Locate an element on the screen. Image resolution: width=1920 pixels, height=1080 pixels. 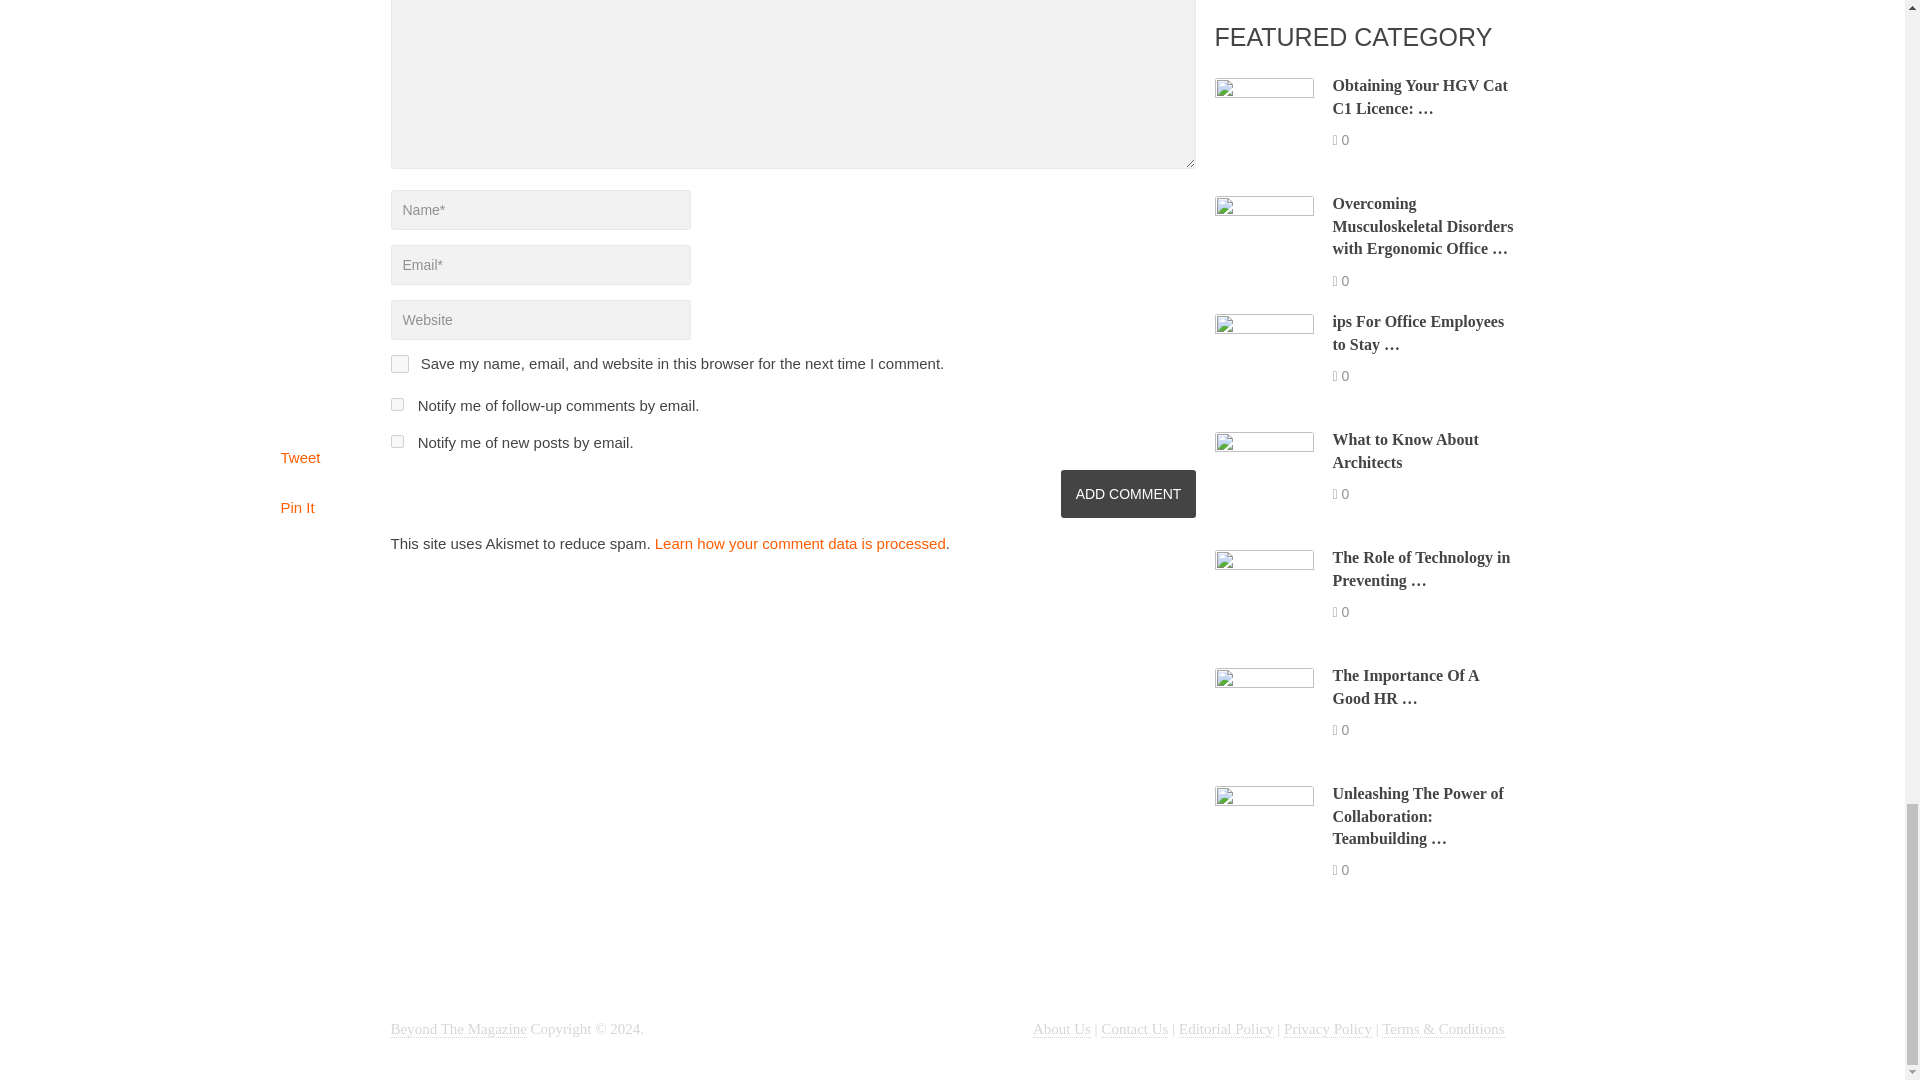
Add Comment is located at coordinates (1128, 494).